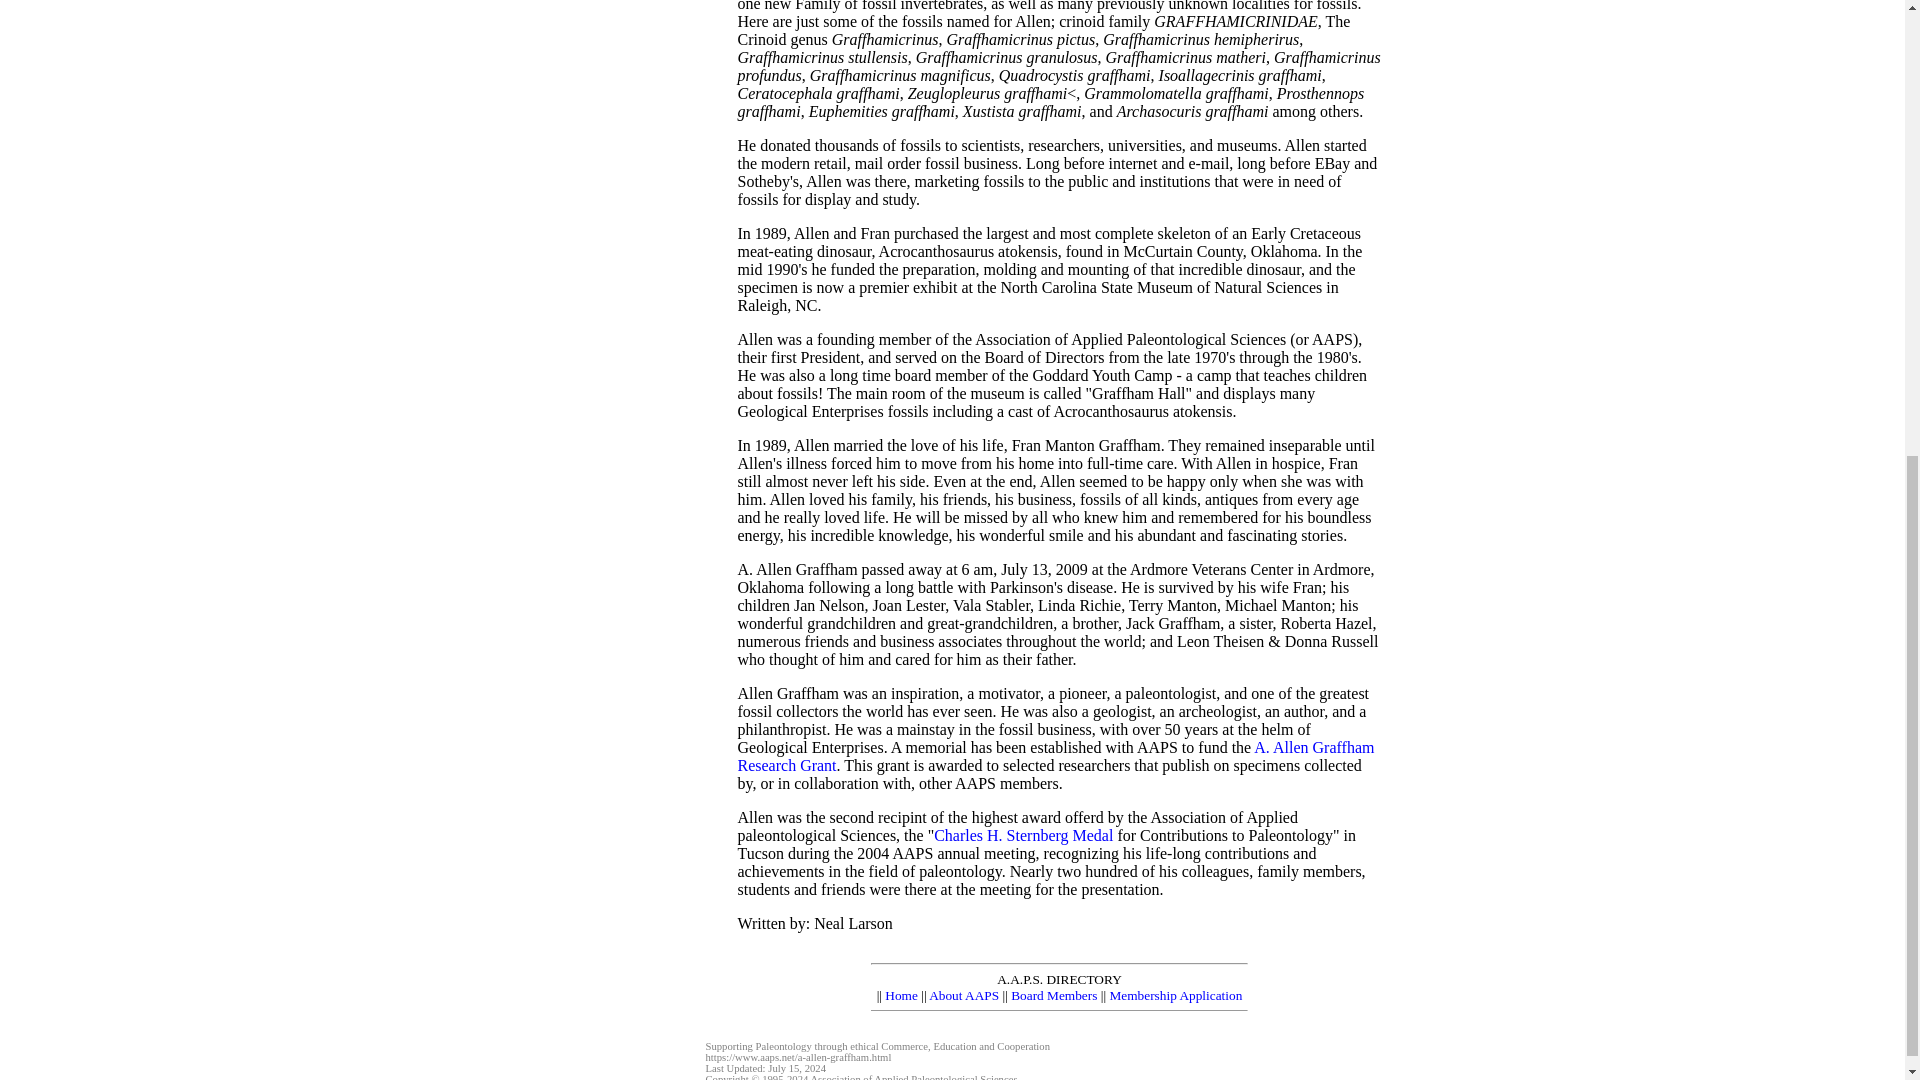 Image resolution: width=1920 pixels, height=1080 pixels. I want to click on Board Members, so click(1054, 996).